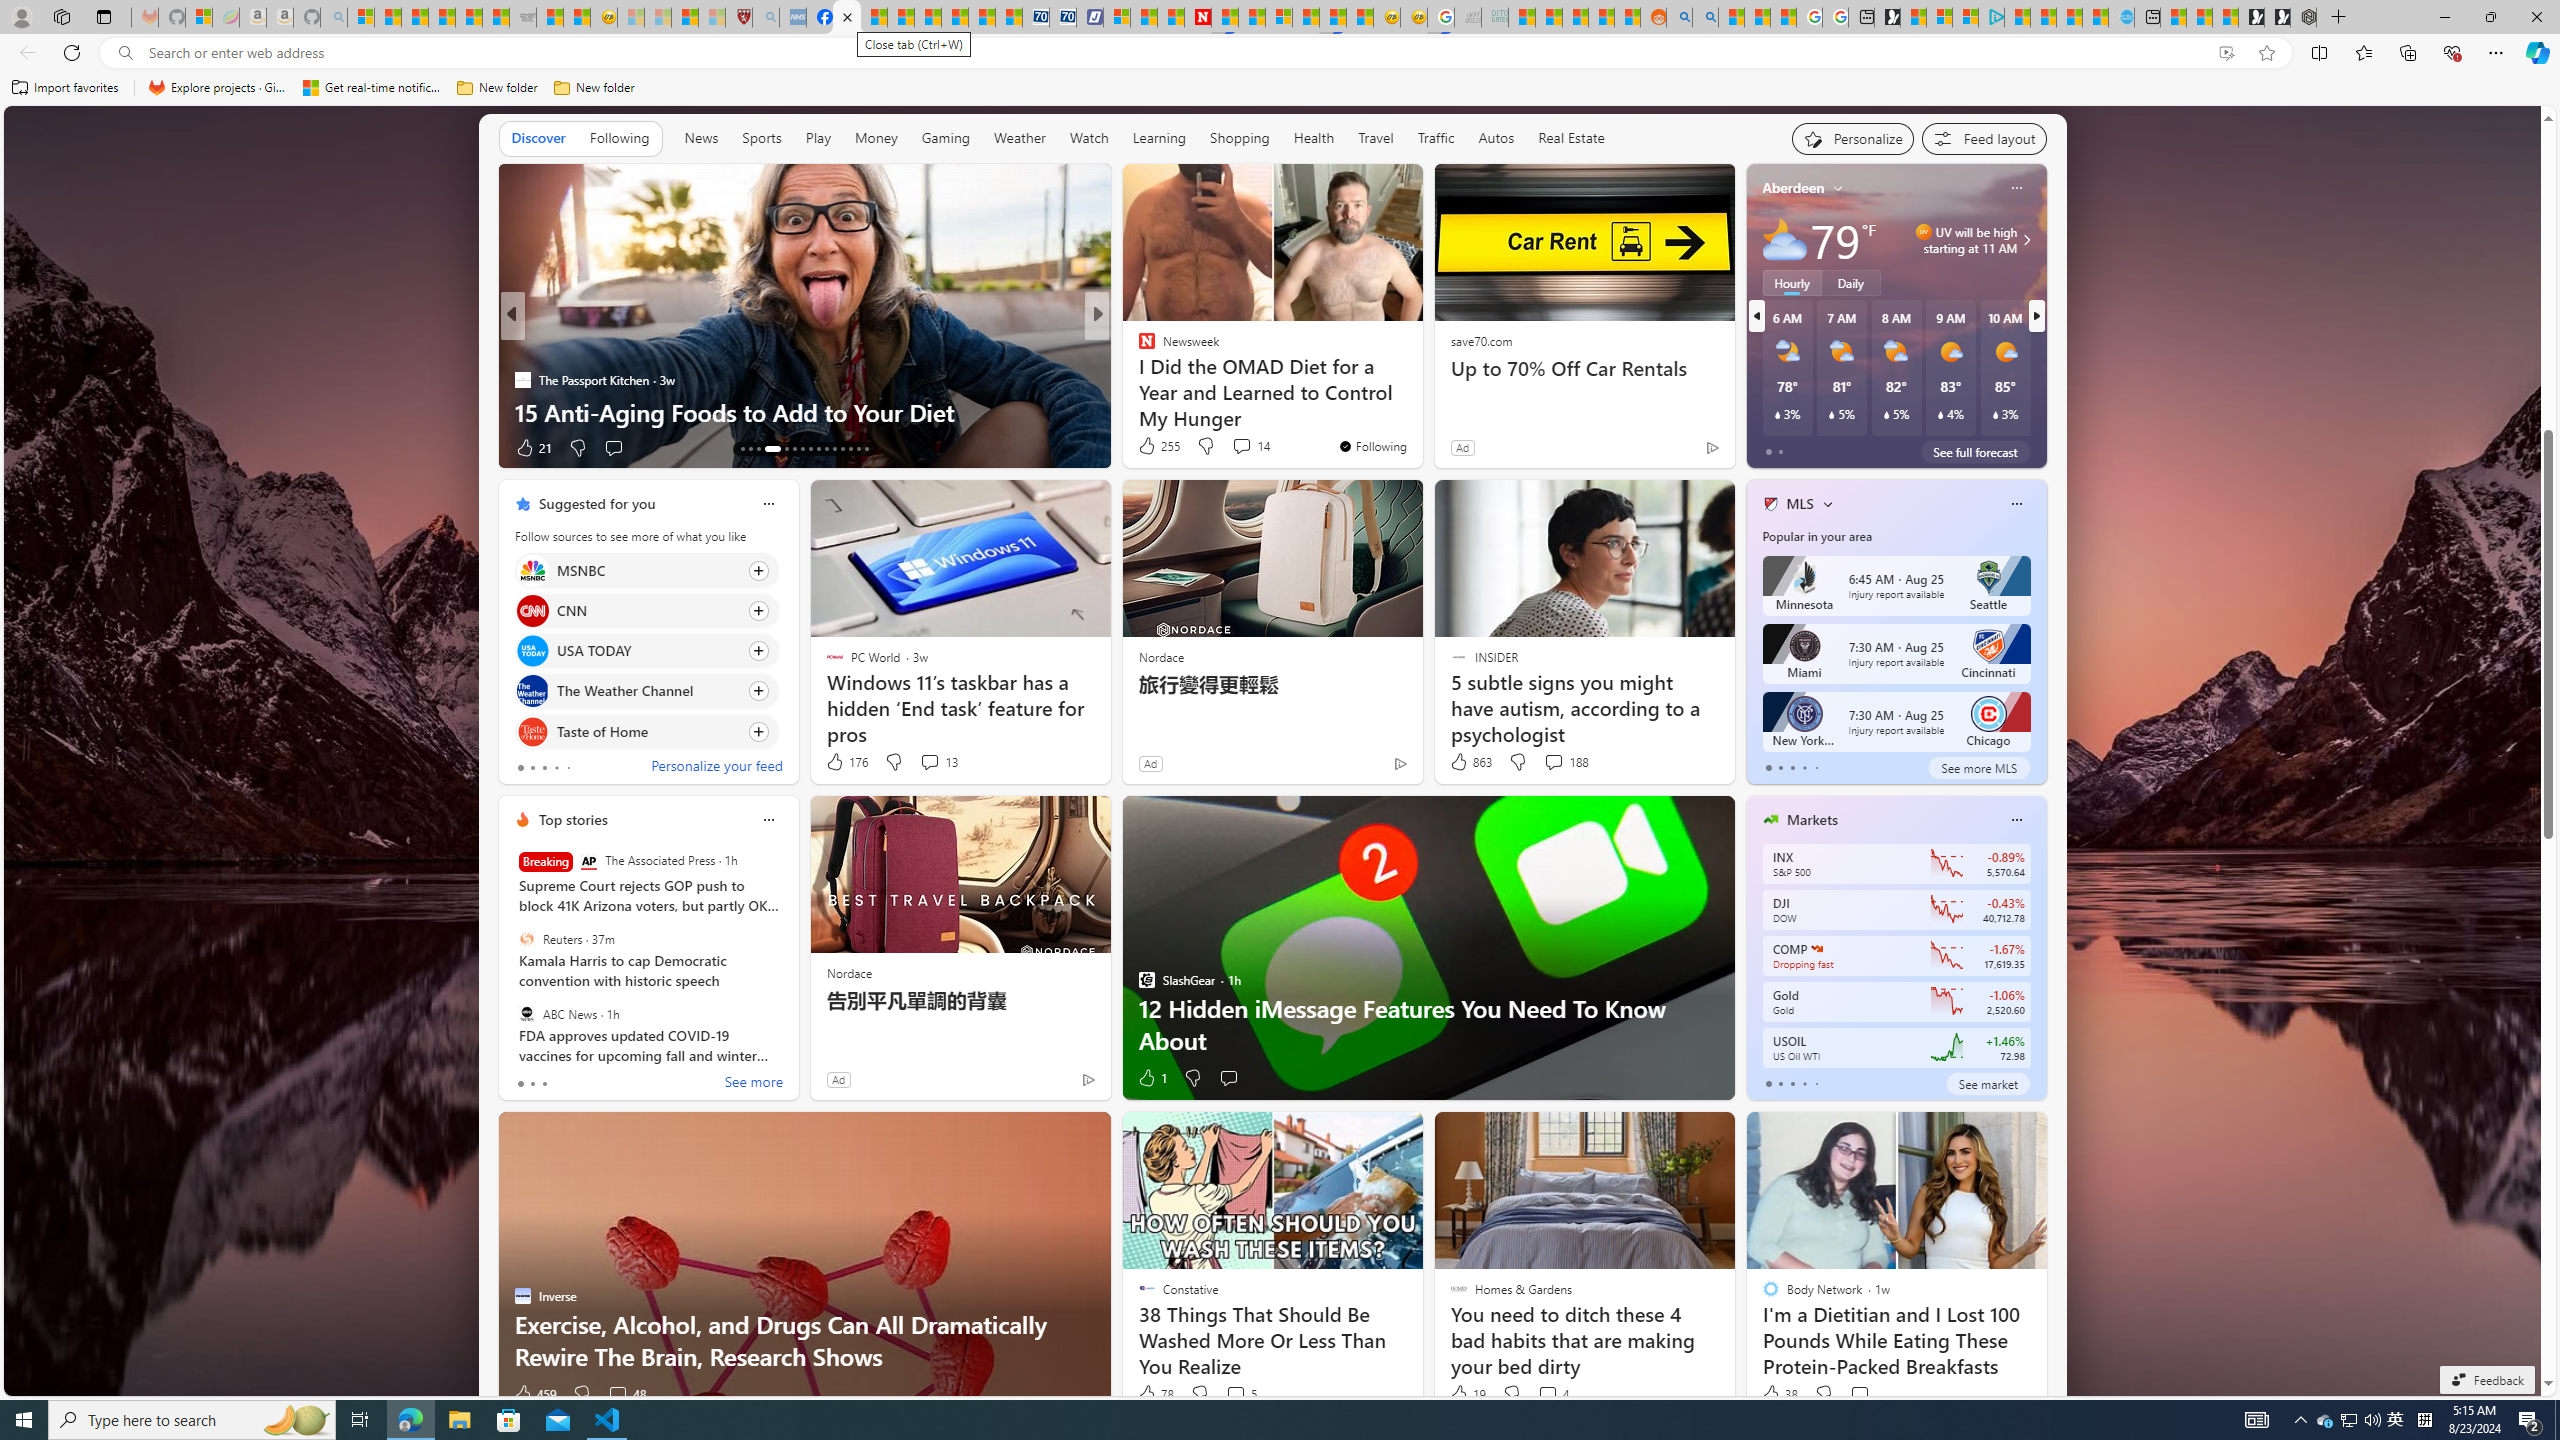  What do you see at coordinates (1984, 138) in the screenshot?
I see `Feed settings` at bounding box center [1984, 138].